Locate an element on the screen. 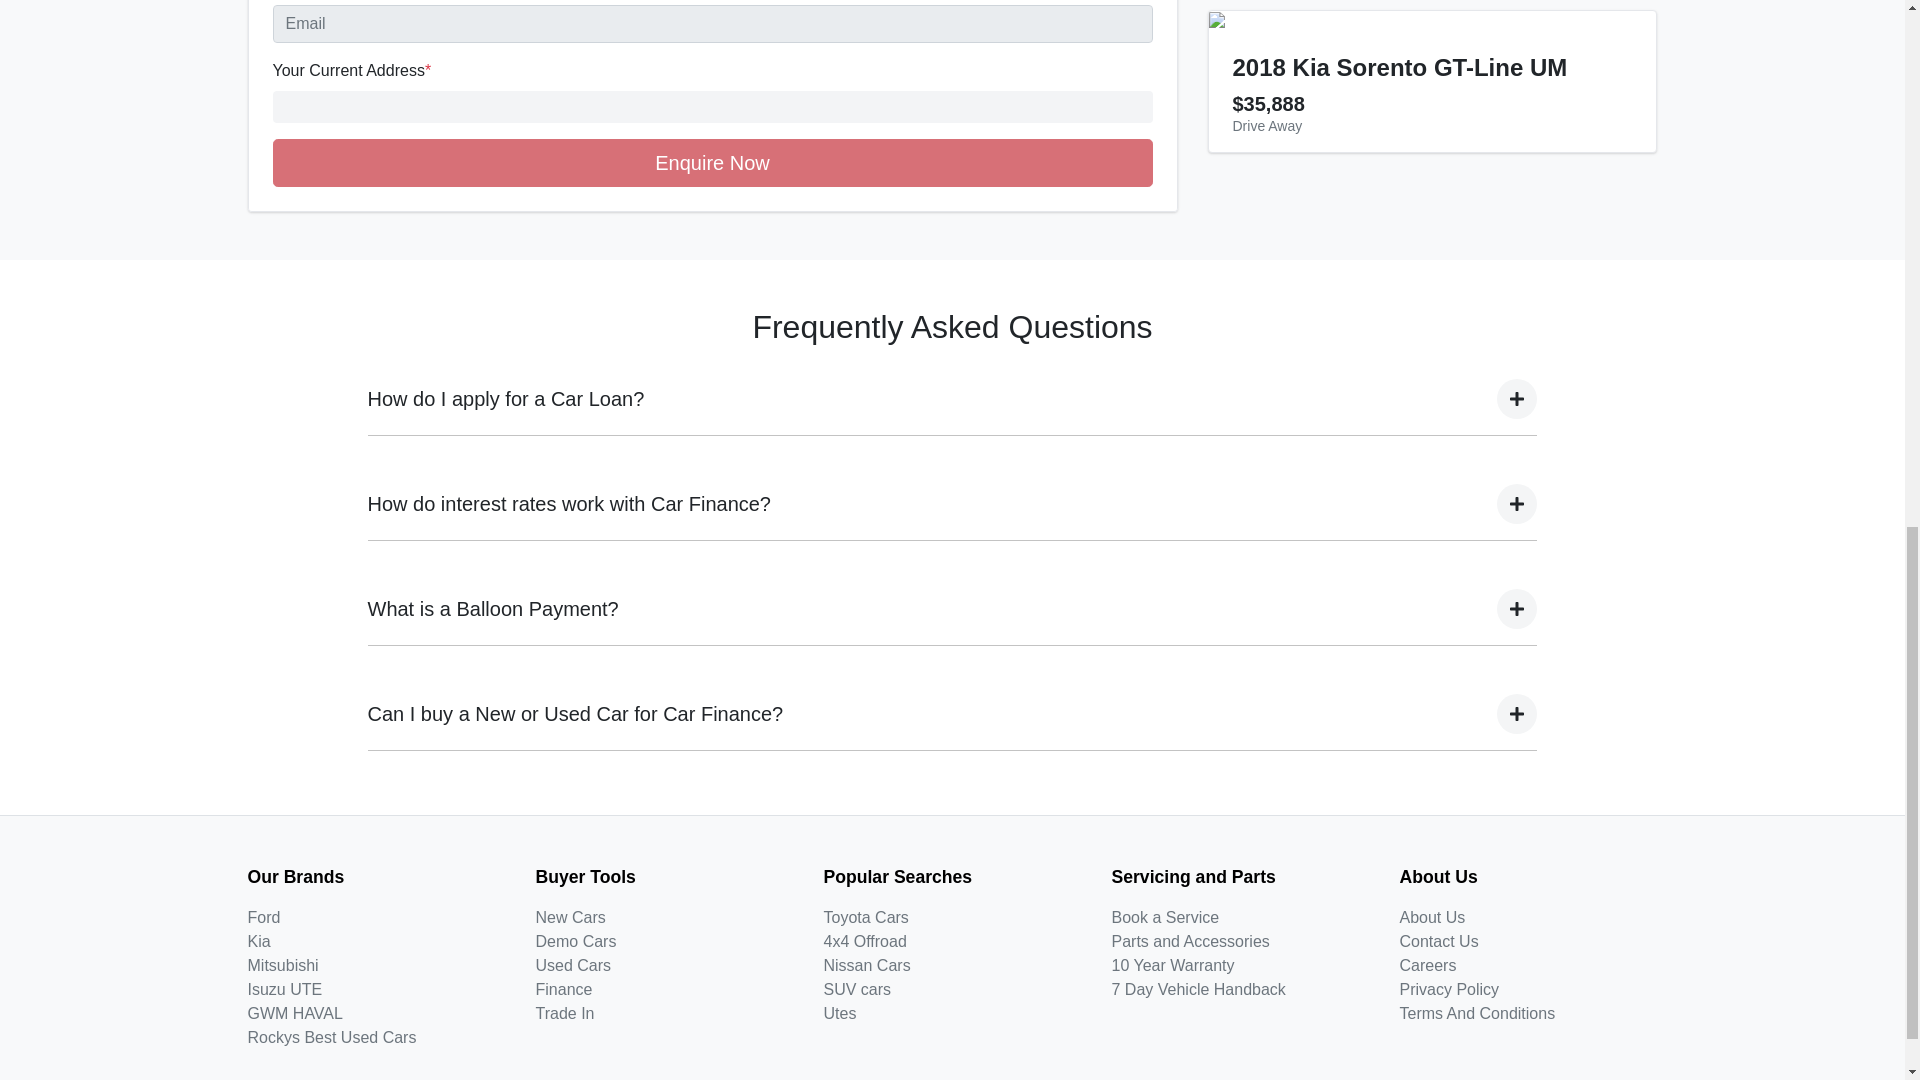  GWM HAVAL is located at coordinates (295, 1013).